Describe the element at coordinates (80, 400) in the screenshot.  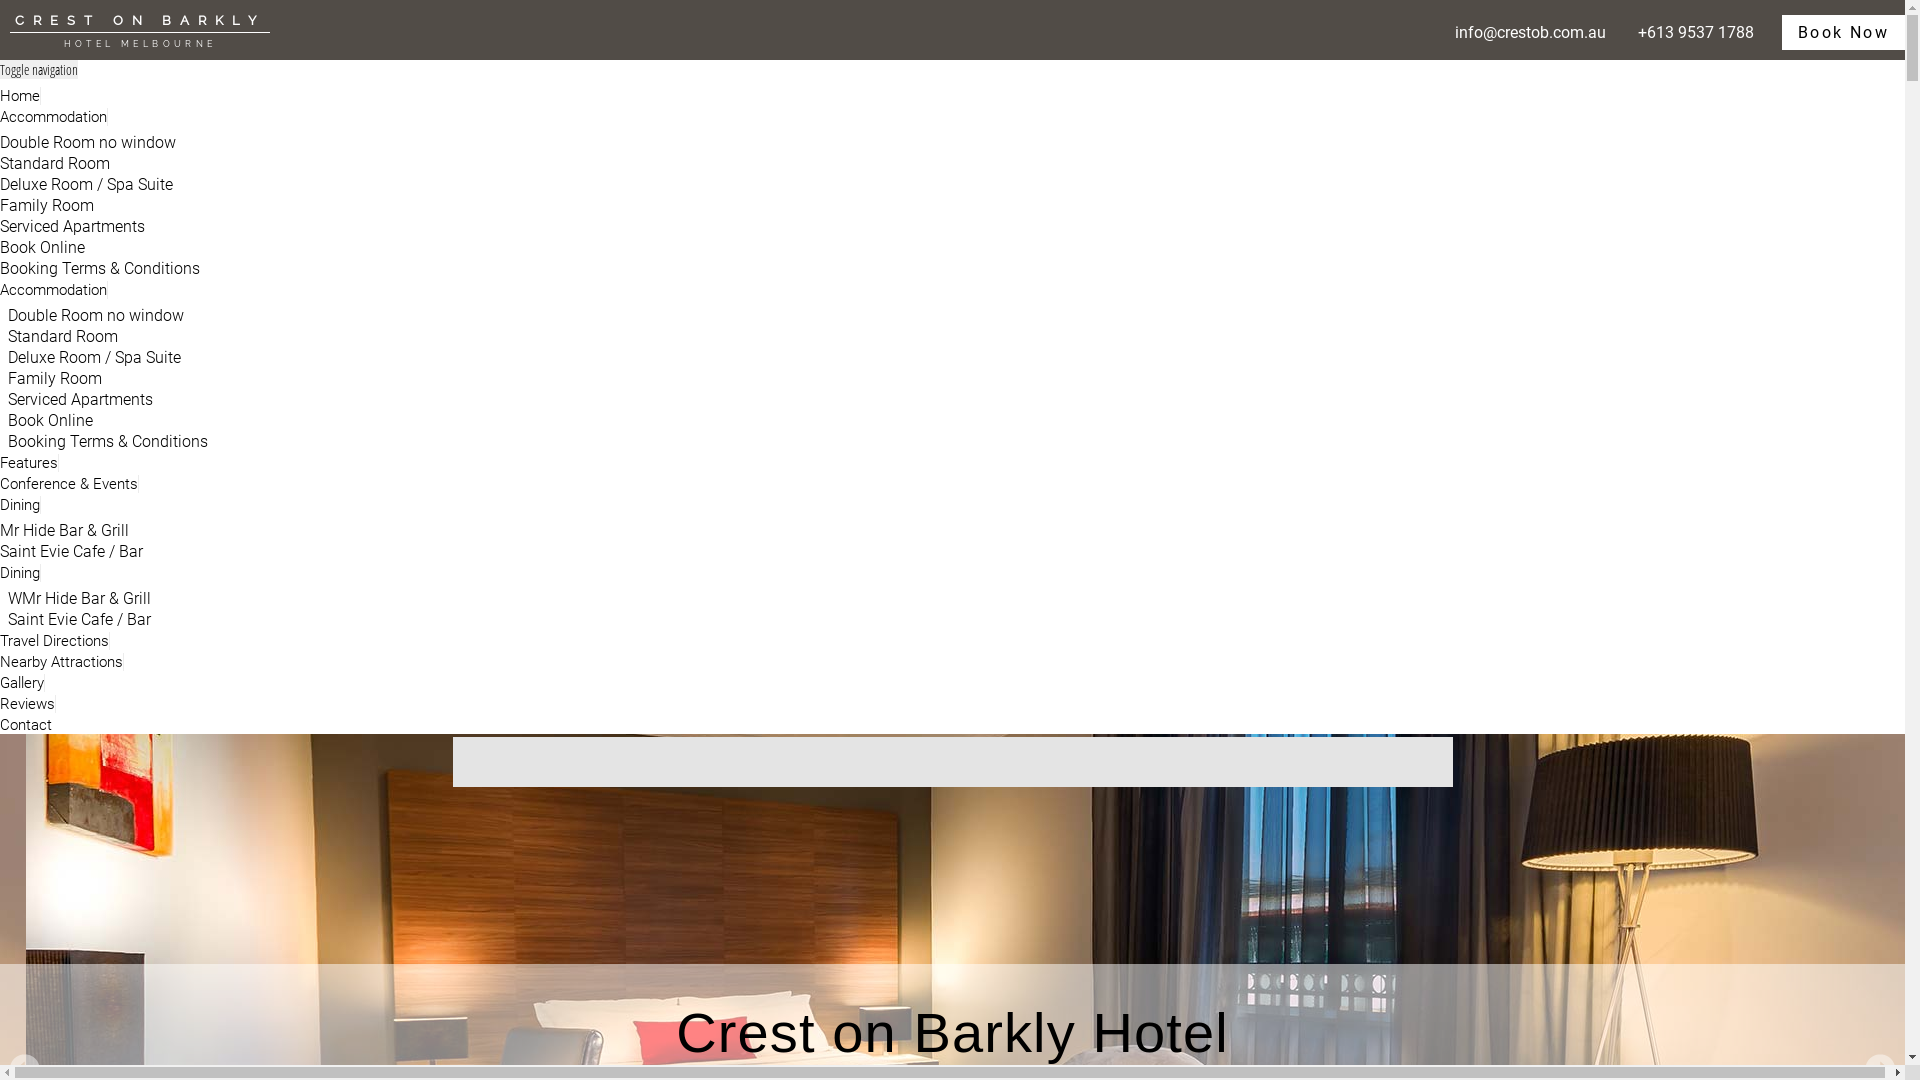
I see `Serviced Apartments` at that location.